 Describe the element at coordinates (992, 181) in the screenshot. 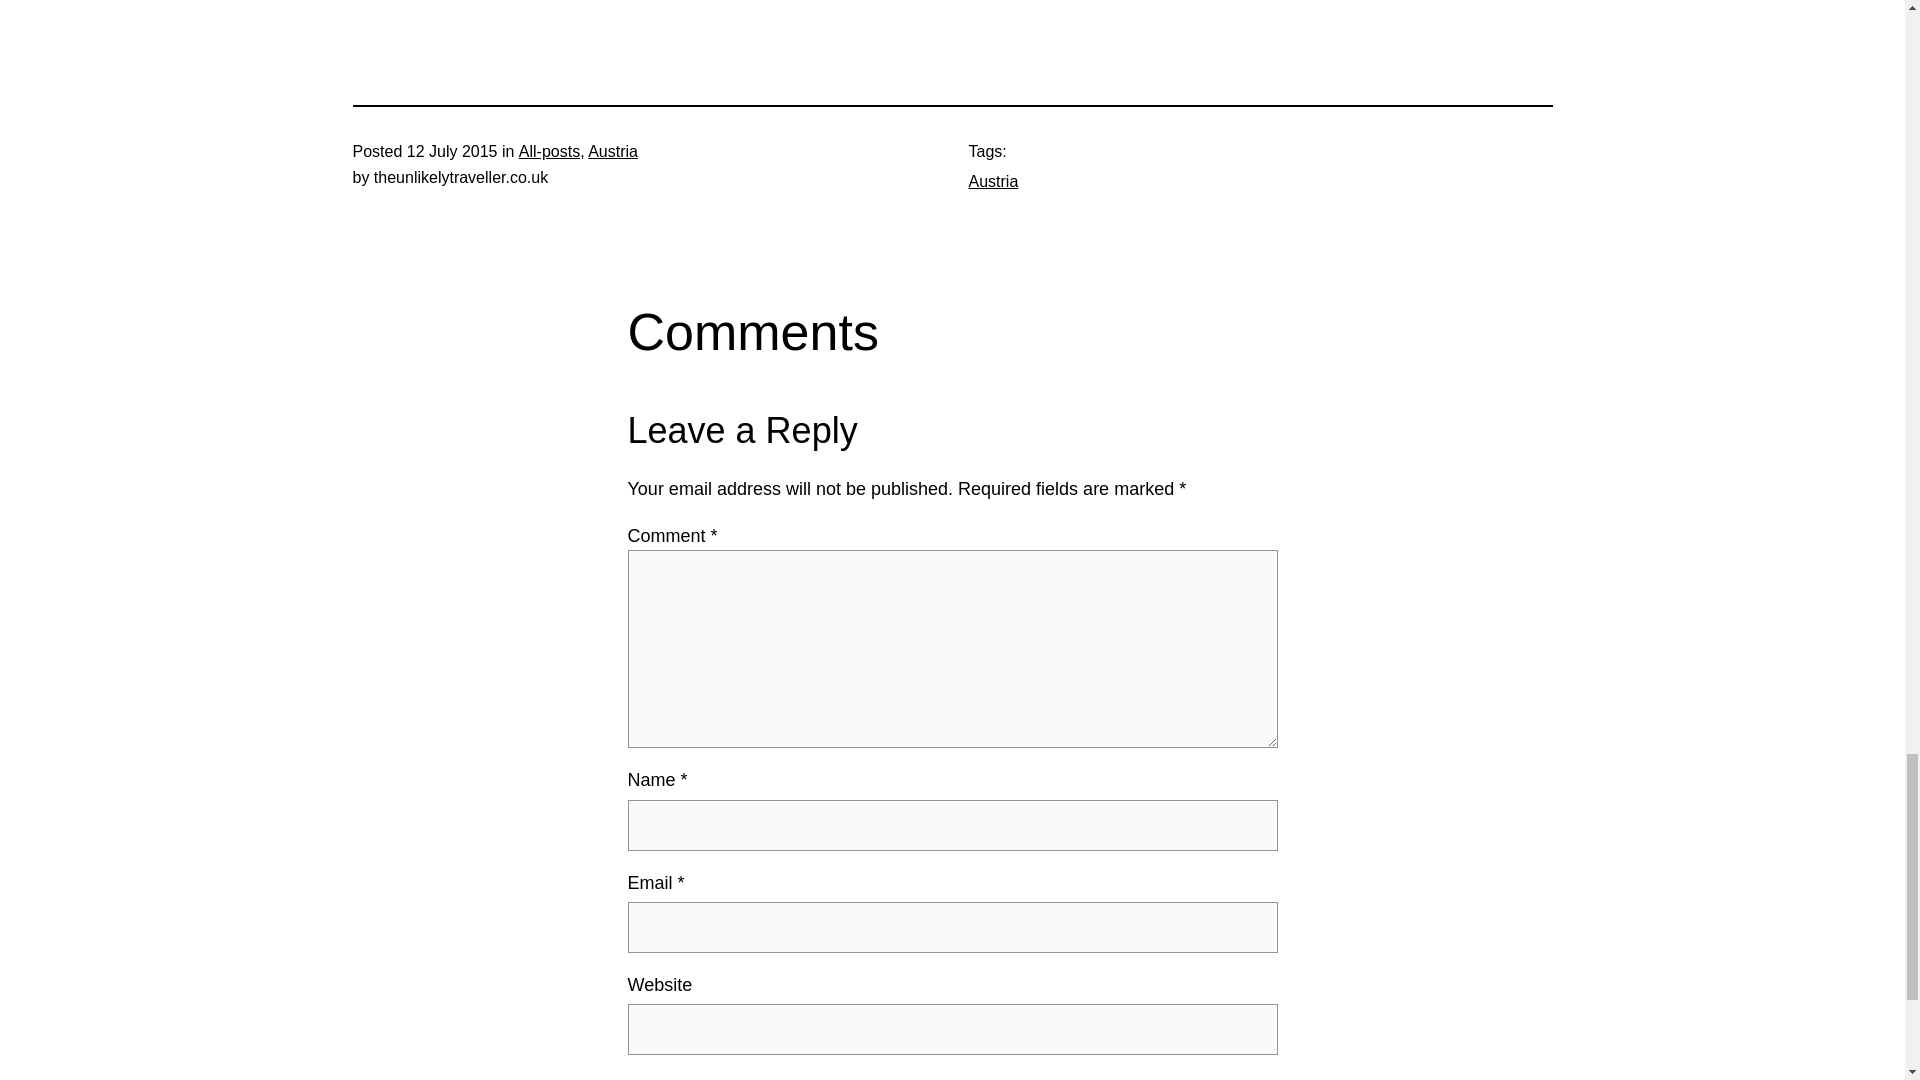

I see `Austria` at that location.